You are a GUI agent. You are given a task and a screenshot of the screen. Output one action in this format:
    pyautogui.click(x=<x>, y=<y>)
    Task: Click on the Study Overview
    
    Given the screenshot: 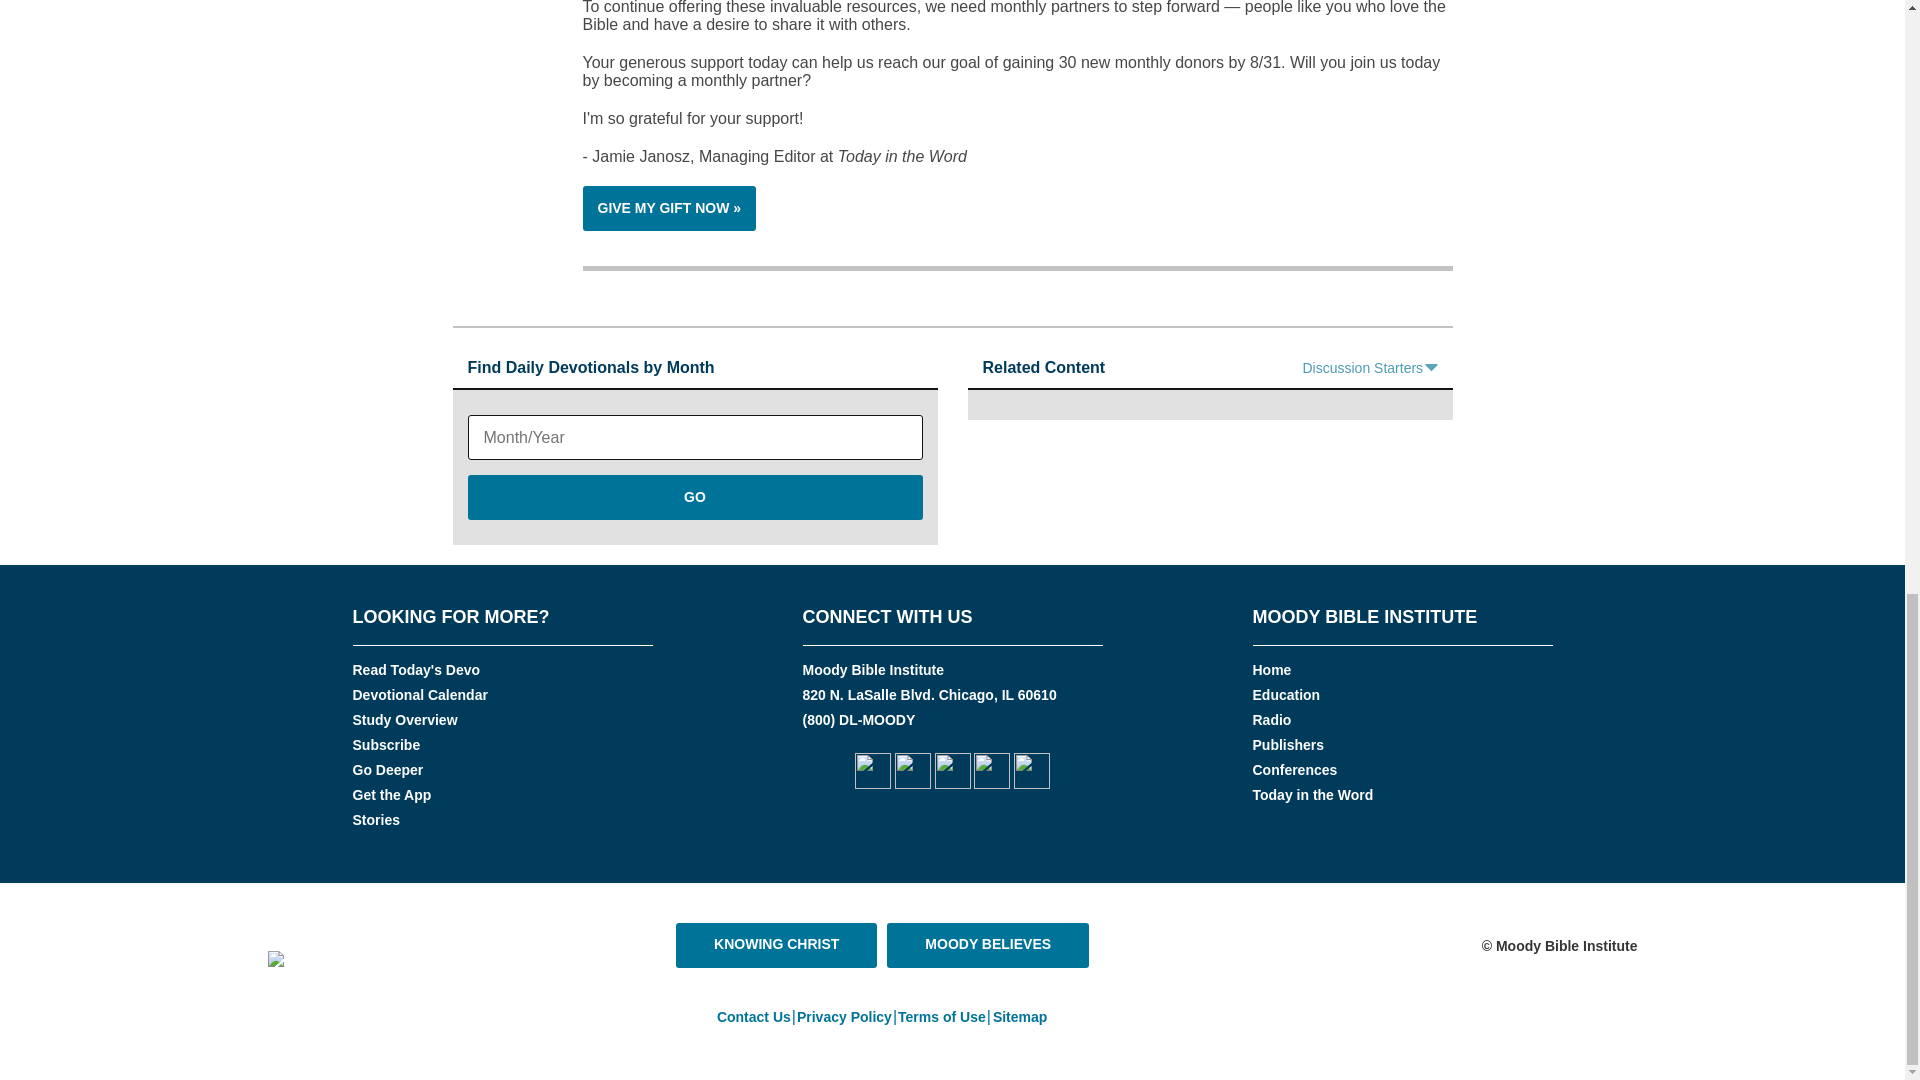 What is the action you would take?
    pyautogui.click(x=404, y=719)
    